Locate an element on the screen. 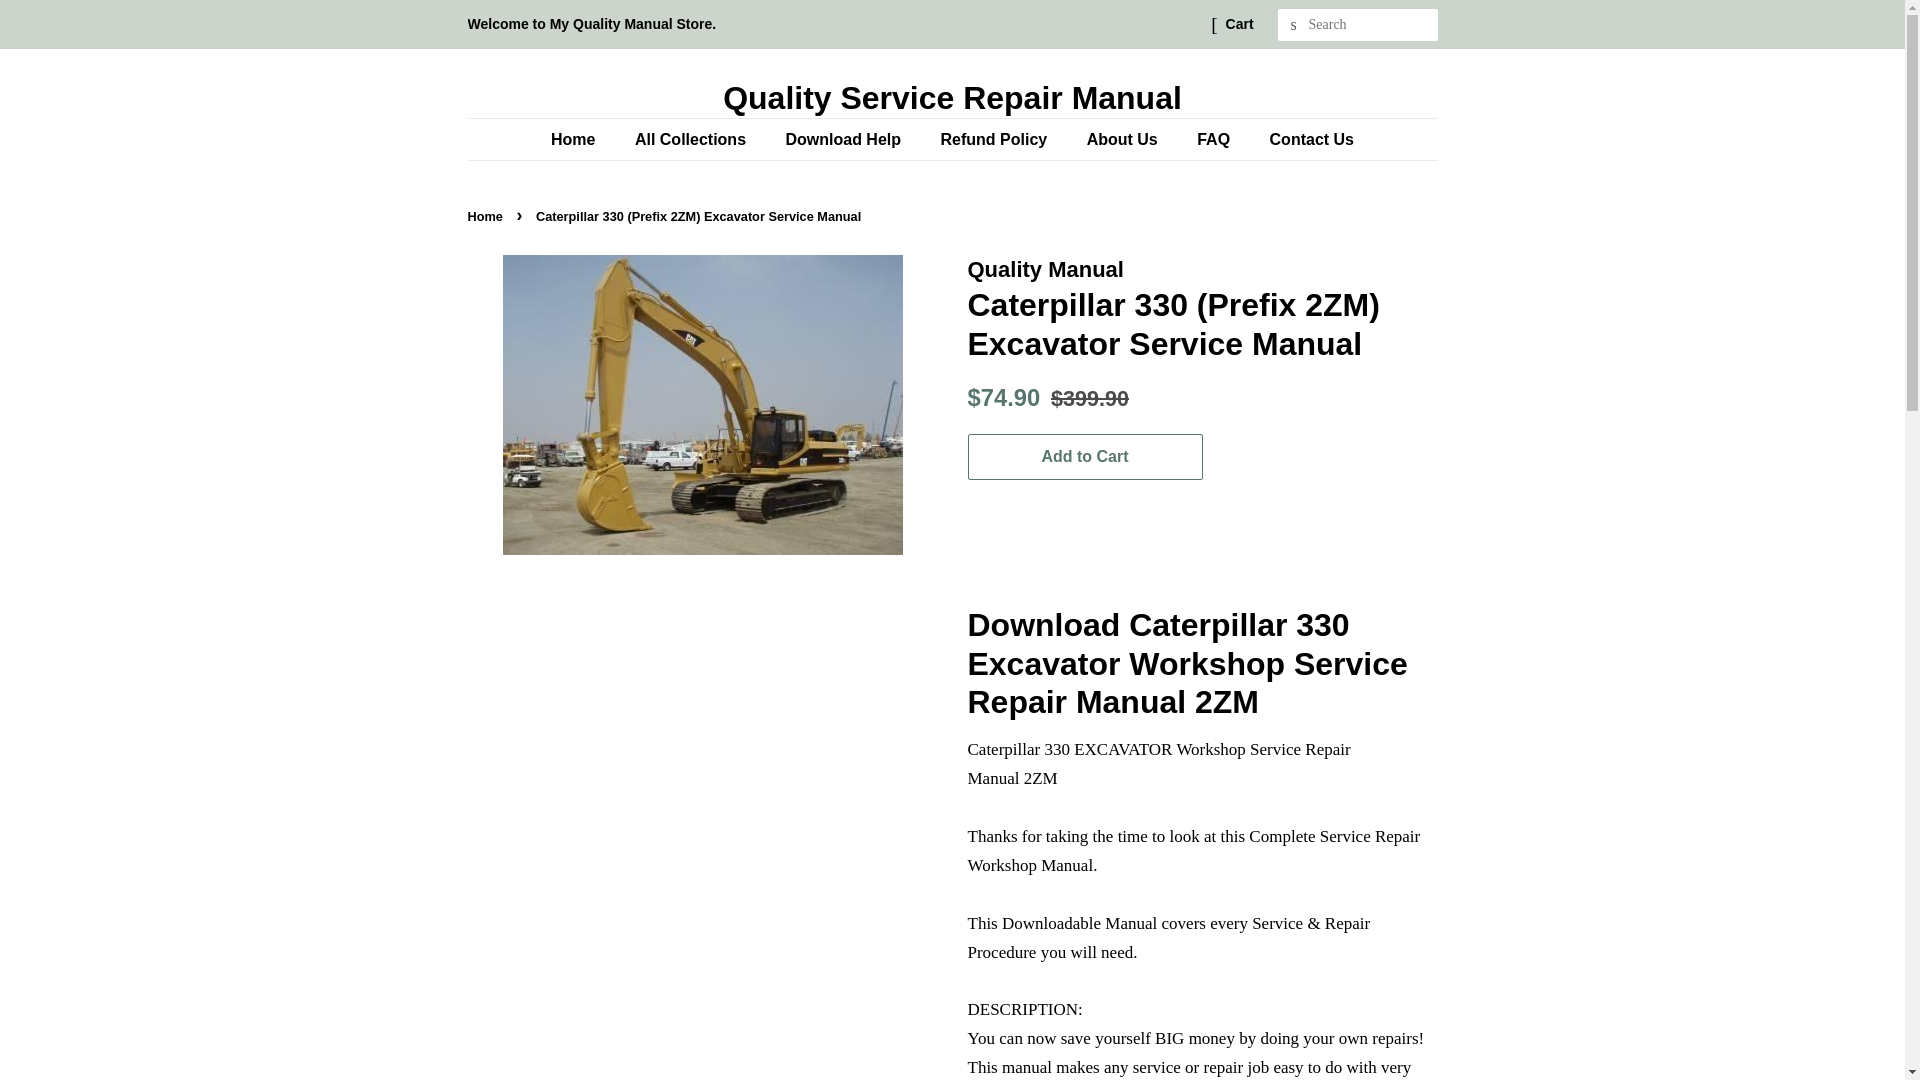 Image resolution: width=1920 pixels, height=1080 pixels. Add to Cart is located at coordinates (1085, 457).